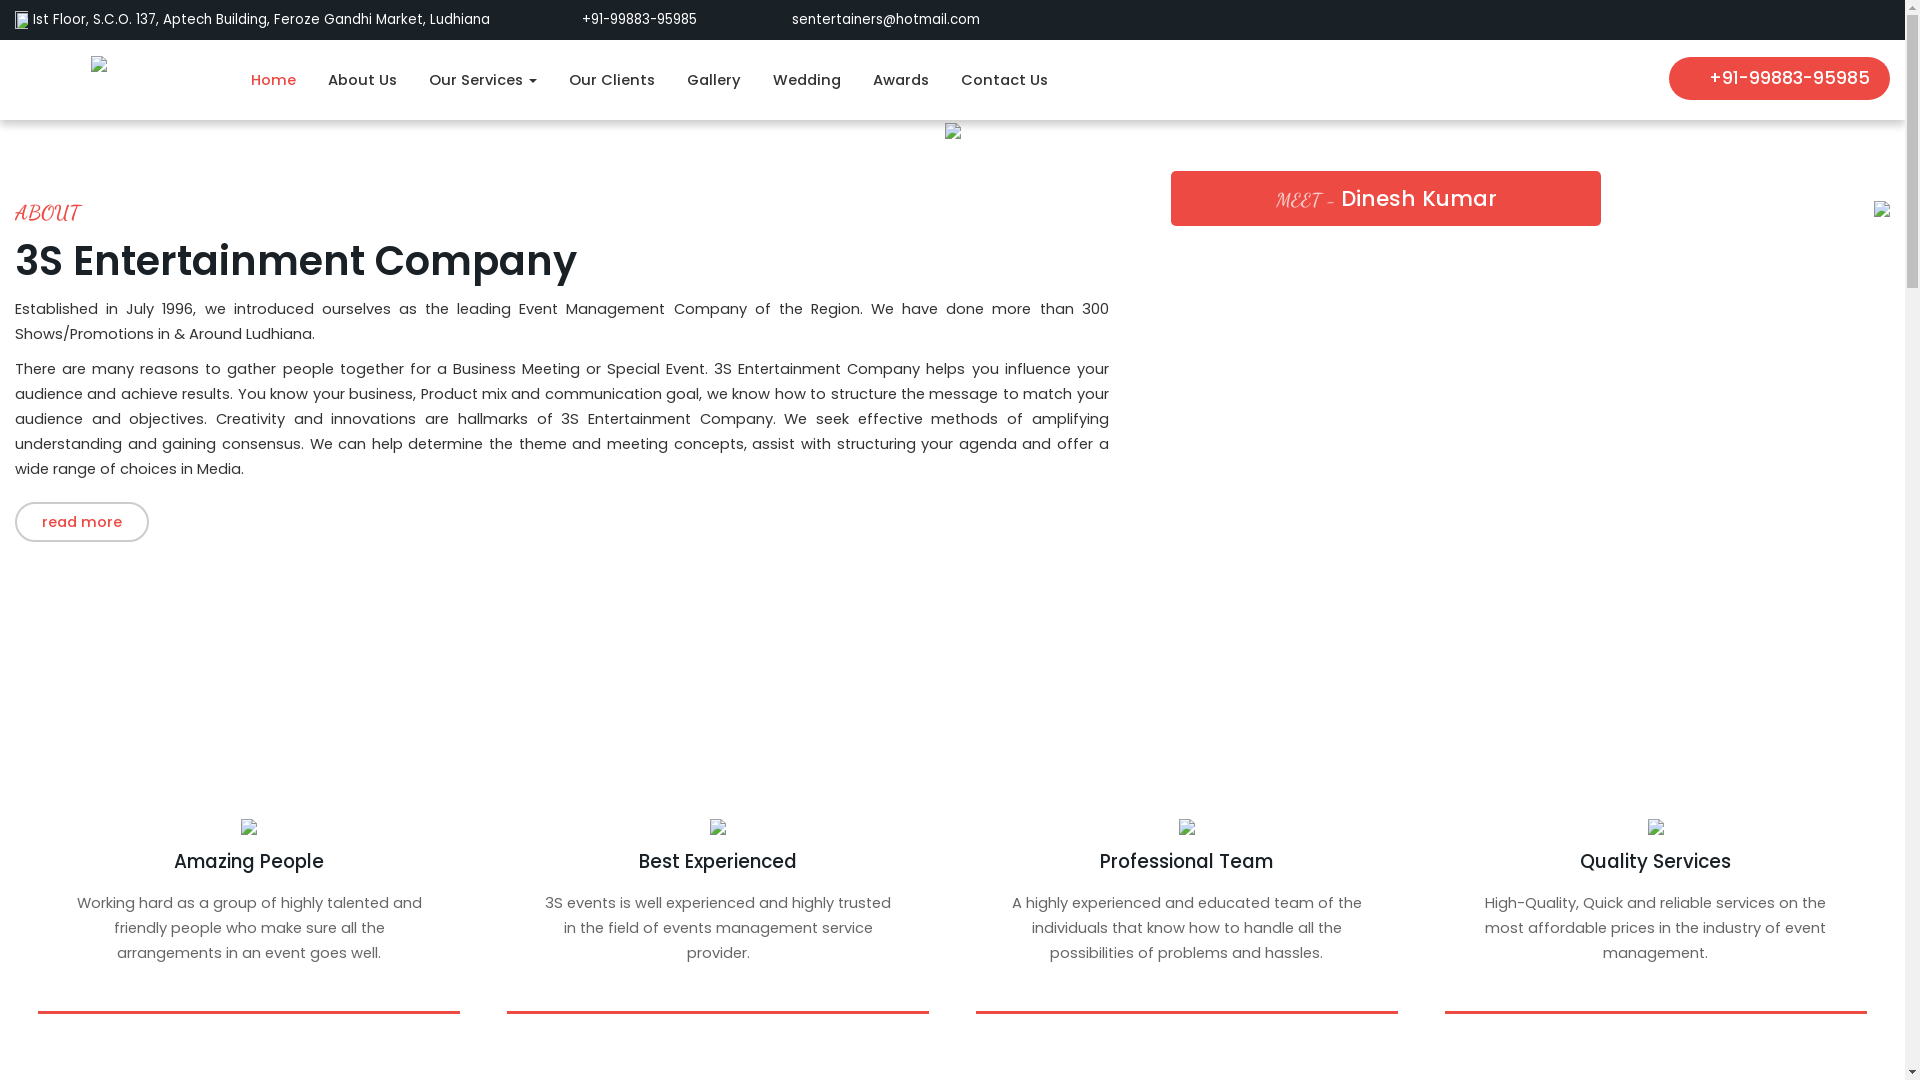  I want to click on Our Services, so click(483, 81).